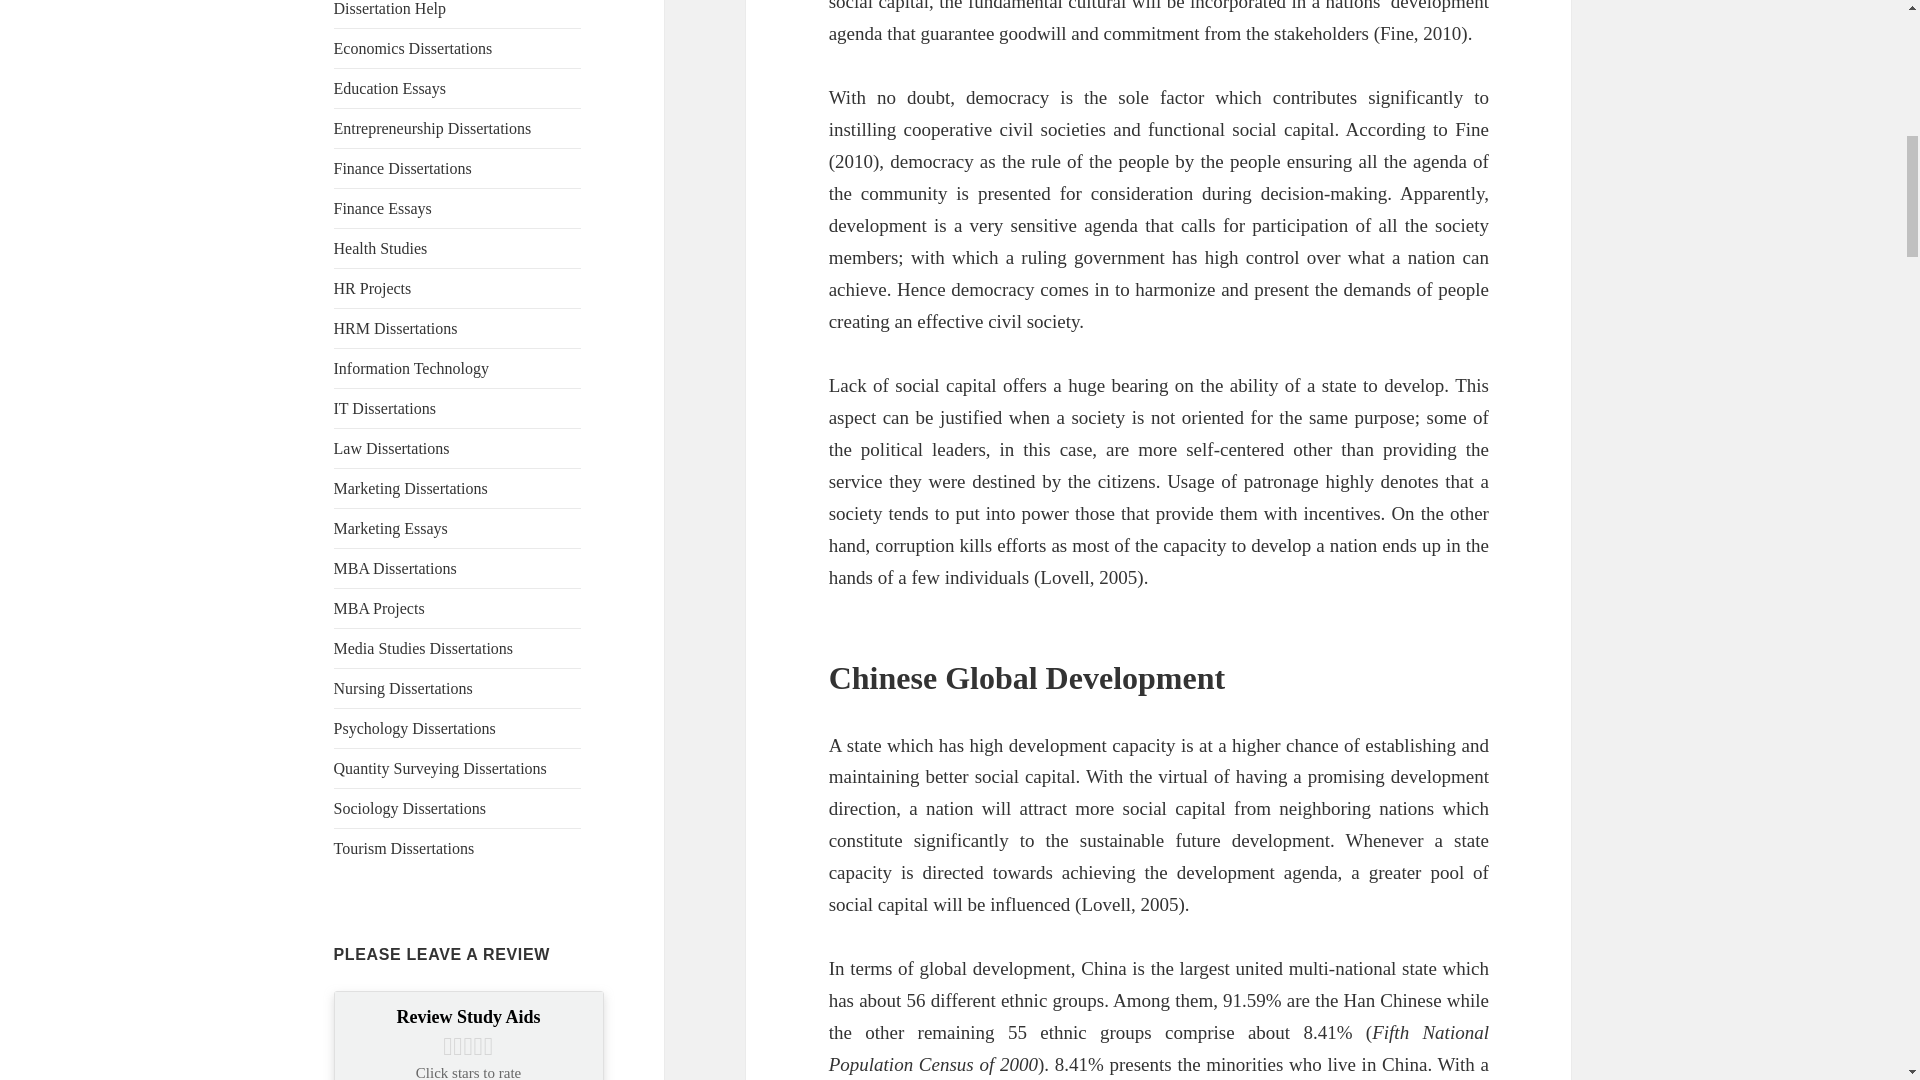 The image size is (1920, 1080). What do you see at coordinates (373, 288) in the screenshot?
I see `HR Projects` at bounding box center [373, 288].